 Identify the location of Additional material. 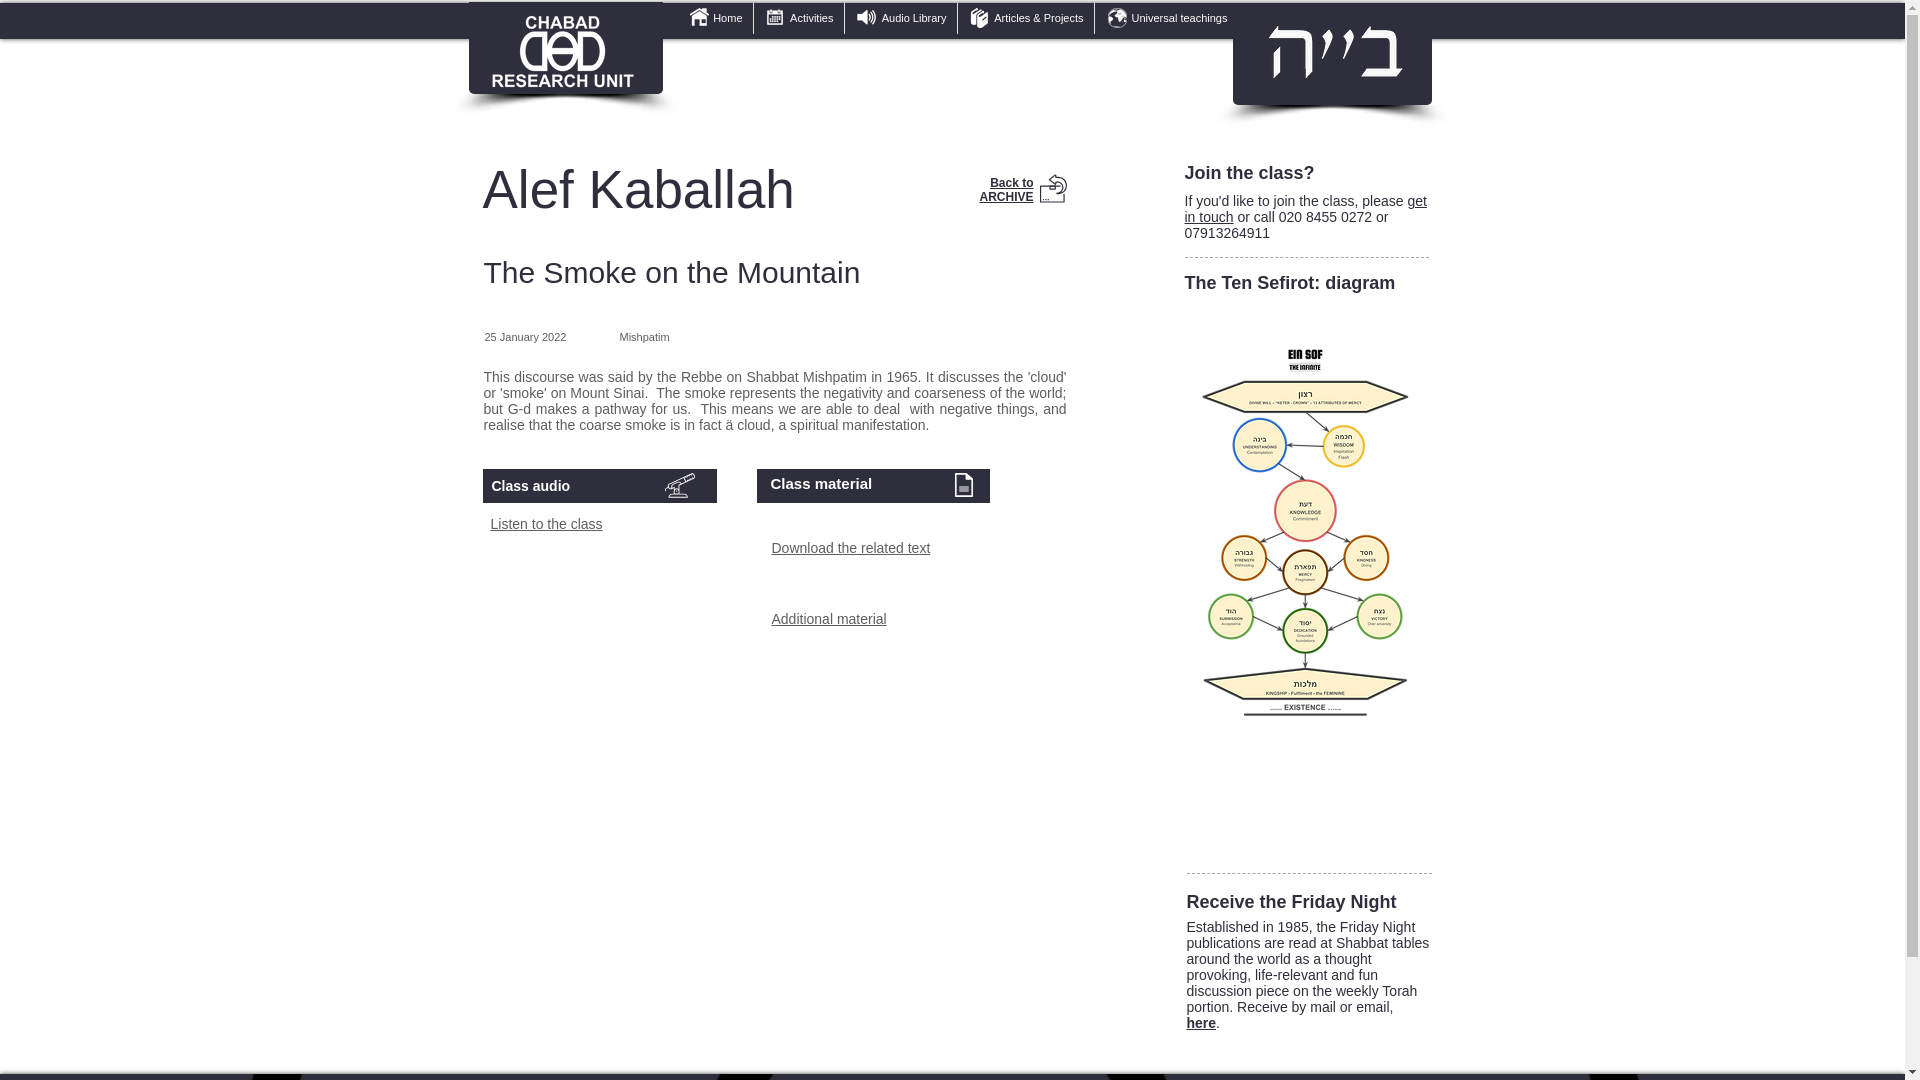
(829, 619).